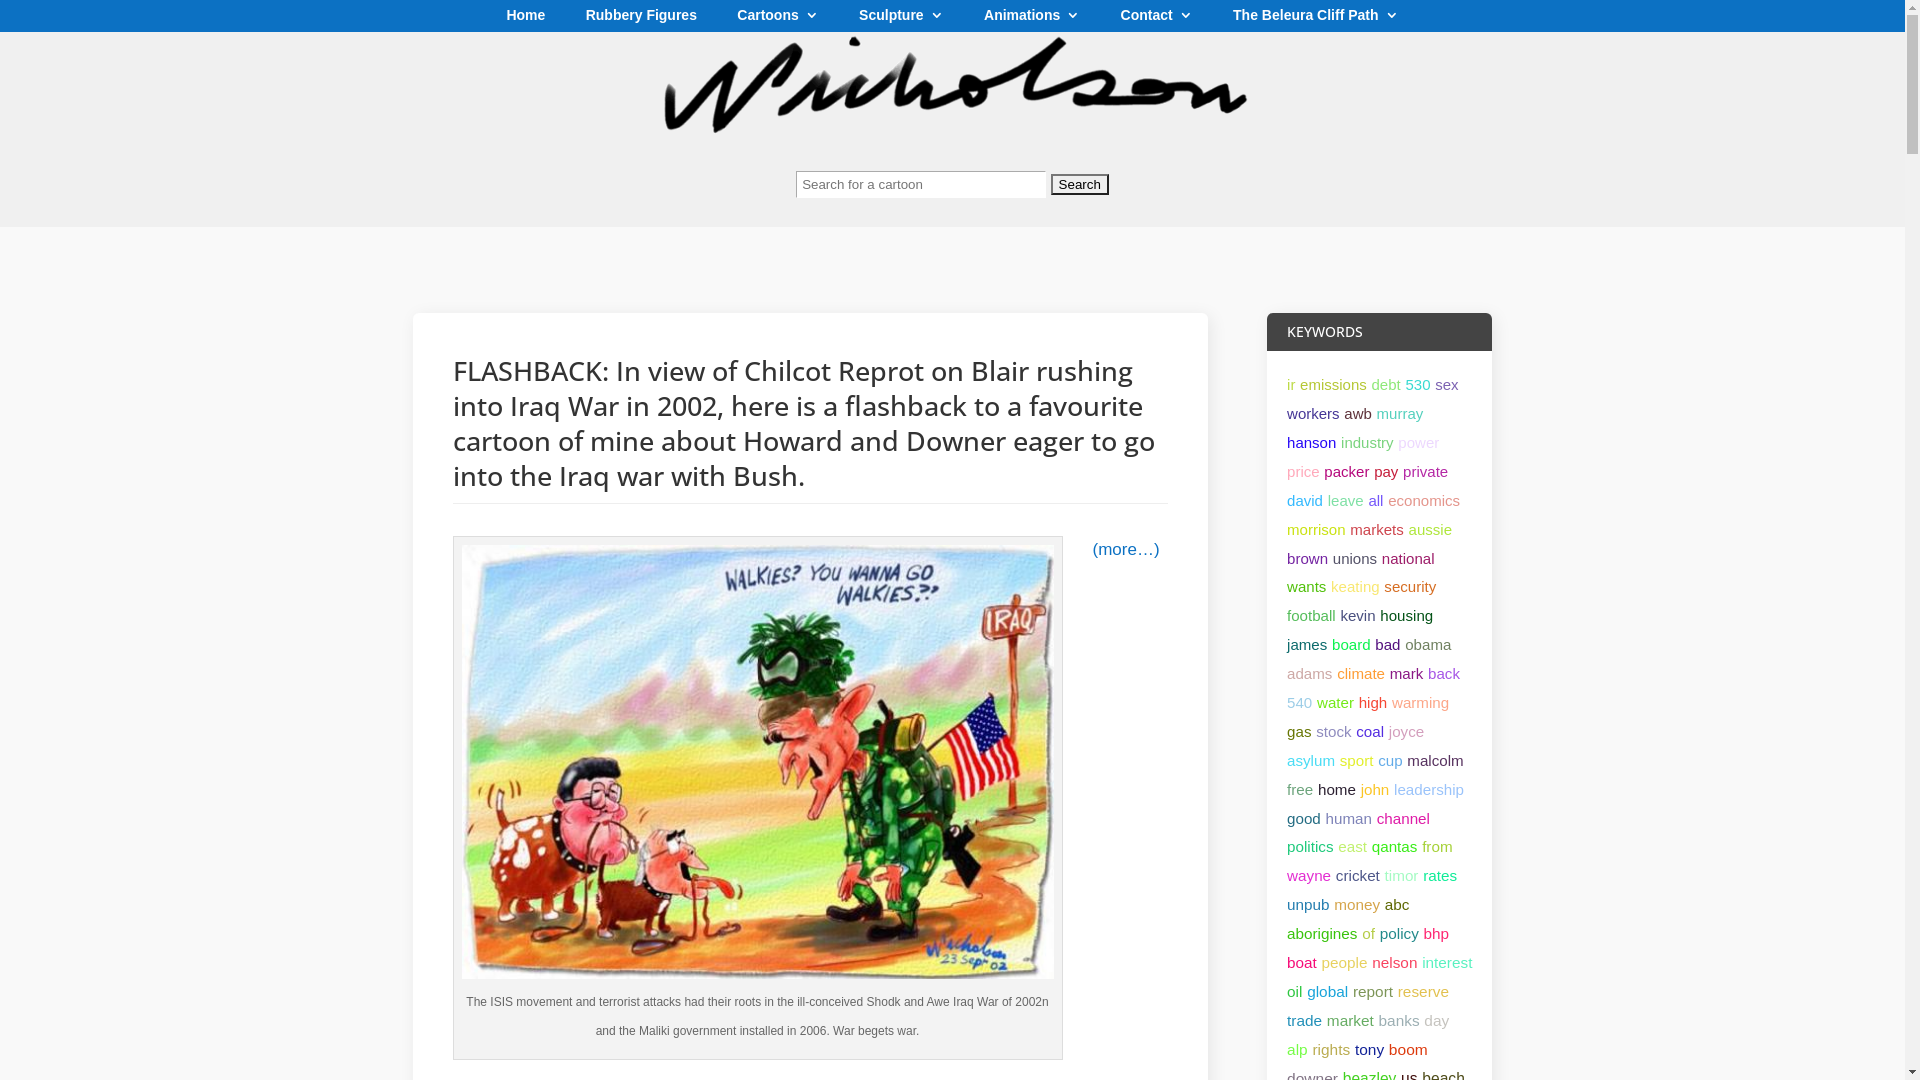 The width and height of the screenshot is (1920, 1080). Describe the element at coordinates (526, 20) in the screenshot. I see `Home` at that location.